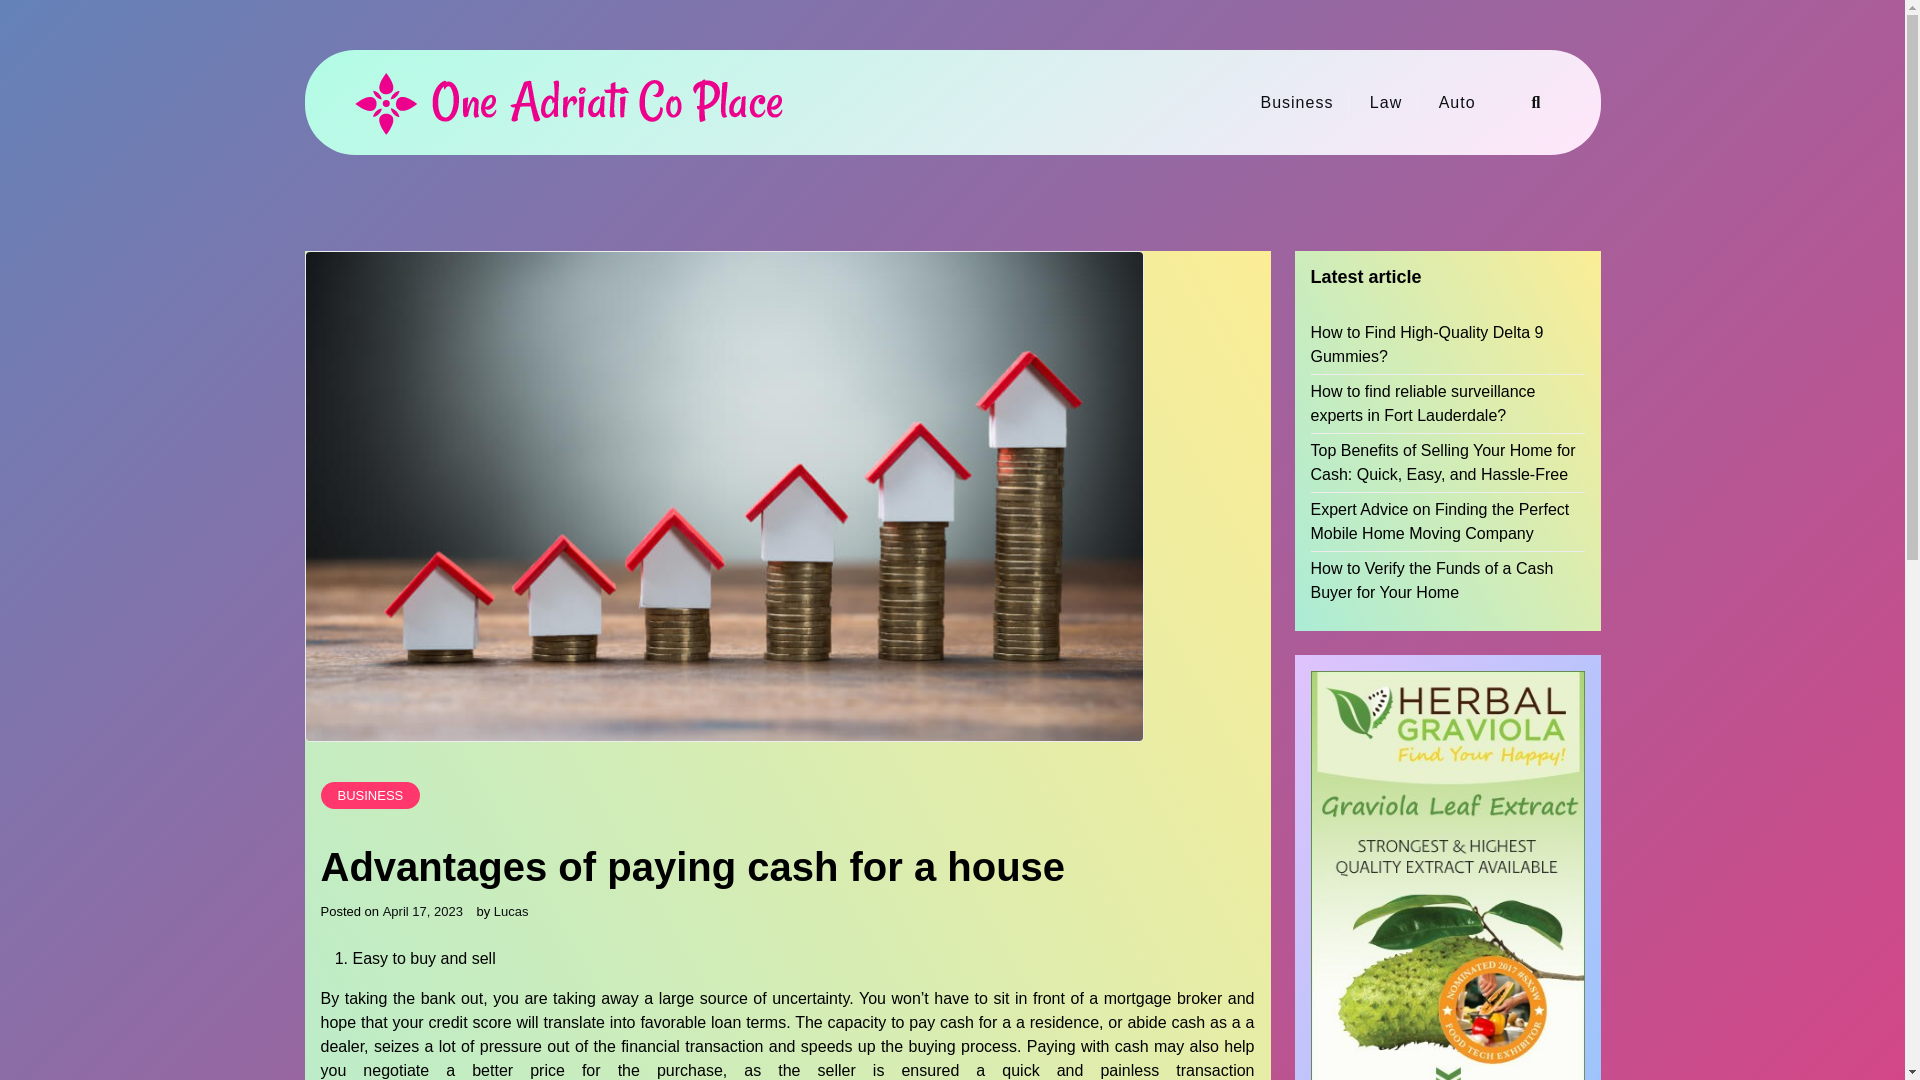  I want to click on Search, so click(1353, 540).